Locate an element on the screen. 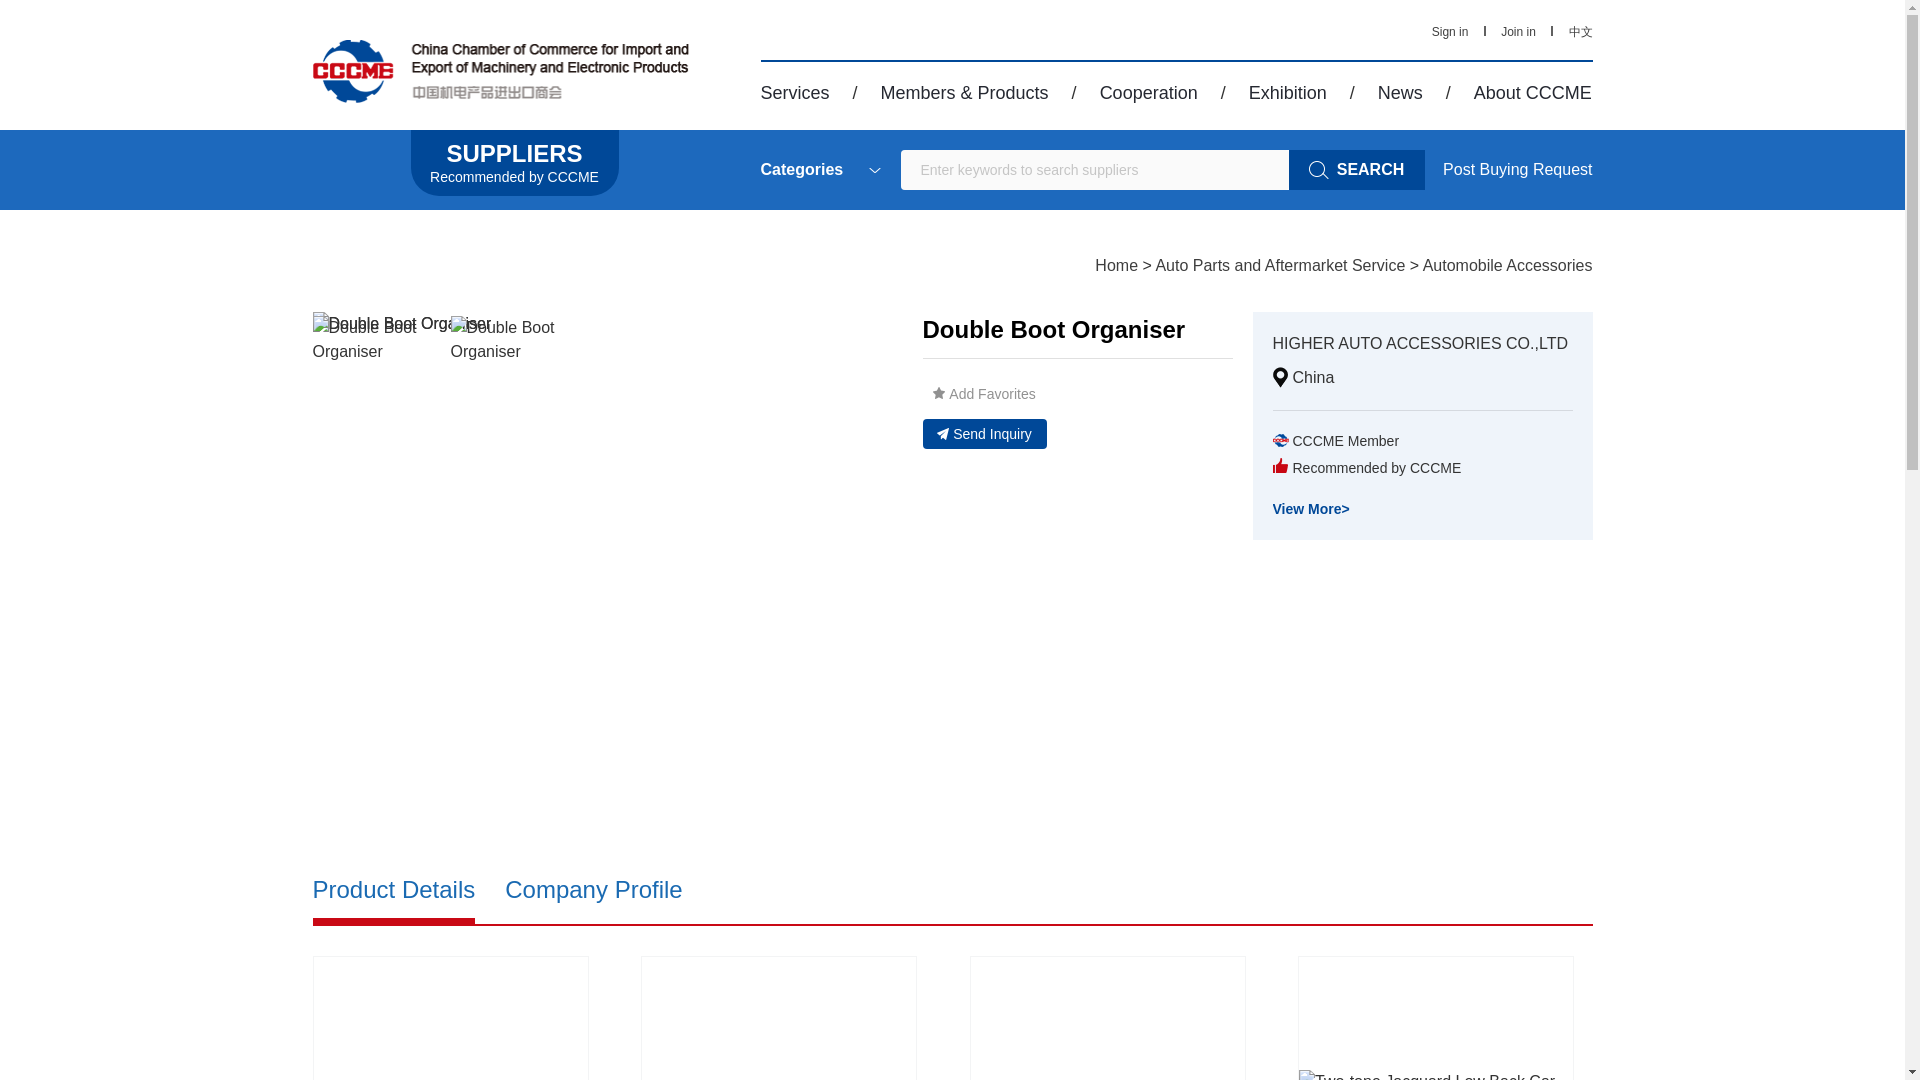 This screenshot has width=1920, height=1080. About CCCME is located at coordinates (1532, 92).